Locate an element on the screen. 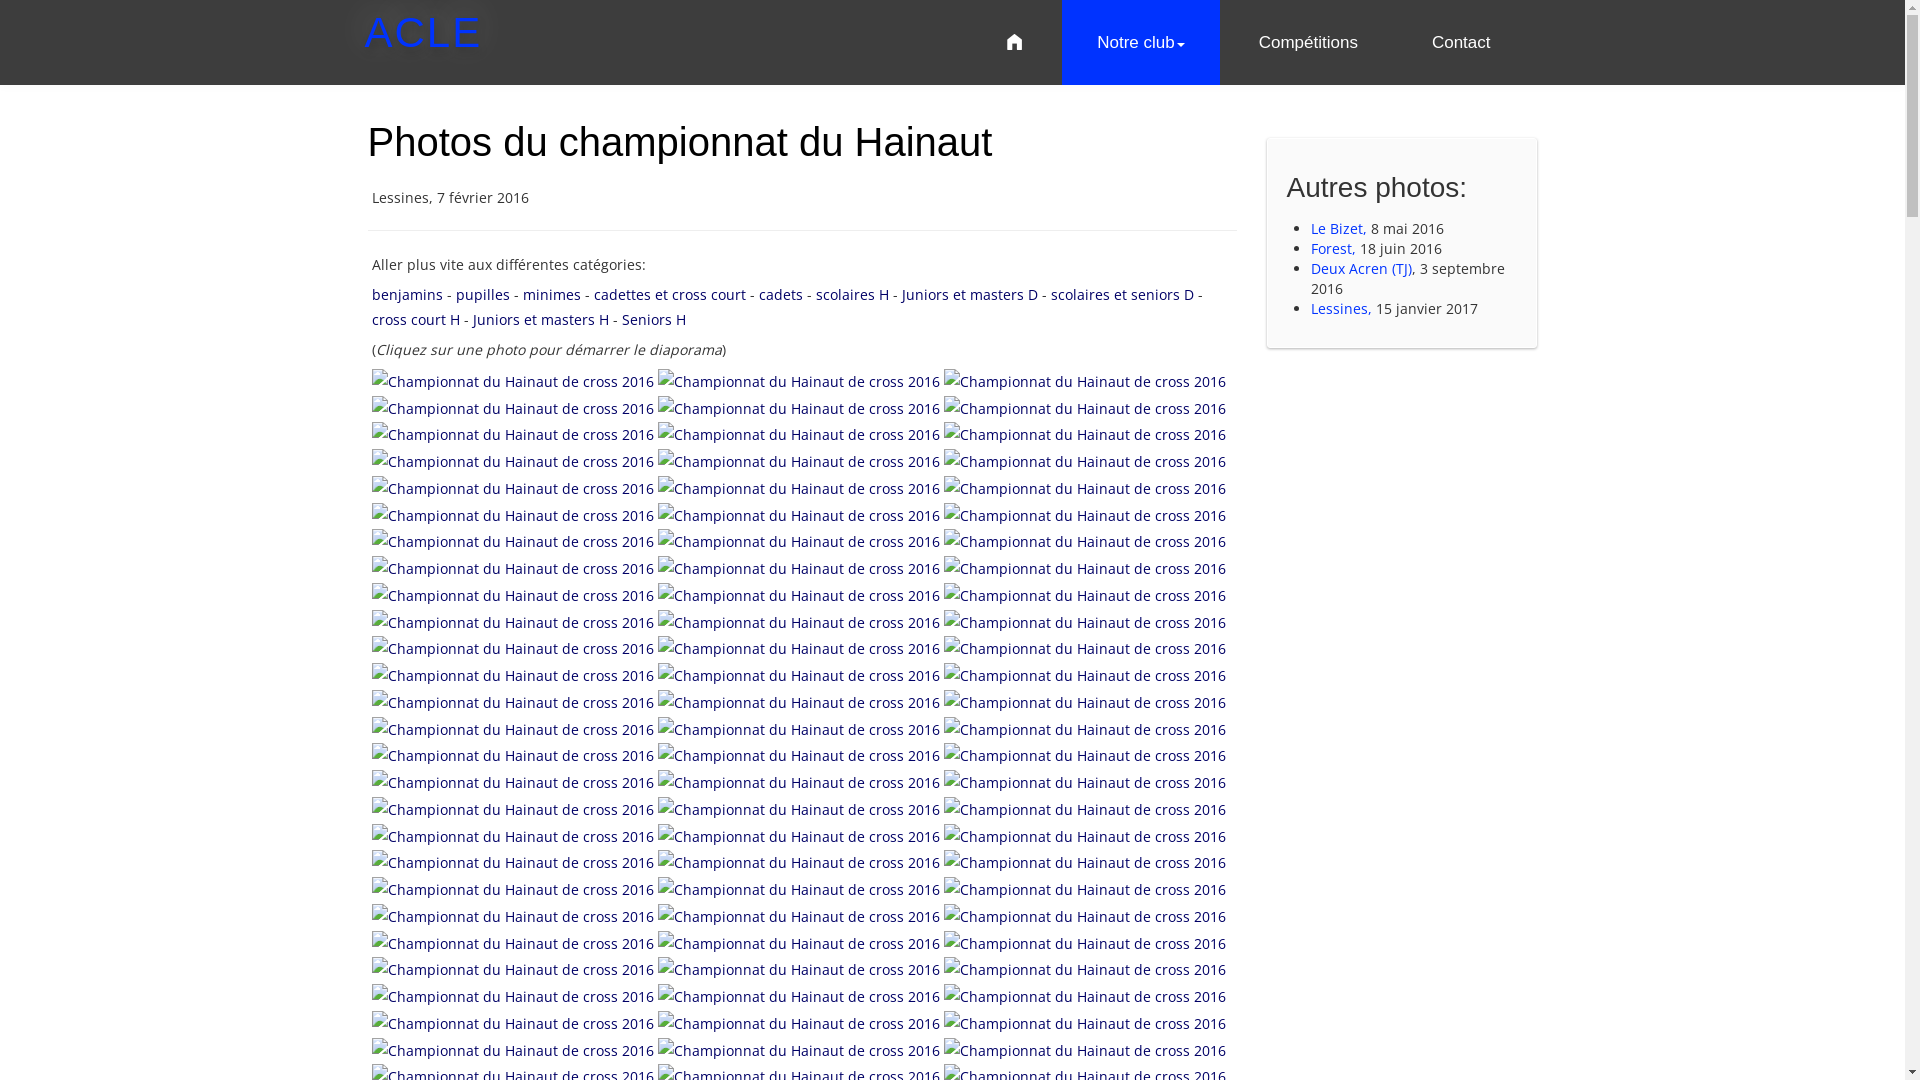 The height and width of the screenshot is (1080, 1920). Championnat du Hainaut de cross 2016 is located at coordinates (1085, 914).